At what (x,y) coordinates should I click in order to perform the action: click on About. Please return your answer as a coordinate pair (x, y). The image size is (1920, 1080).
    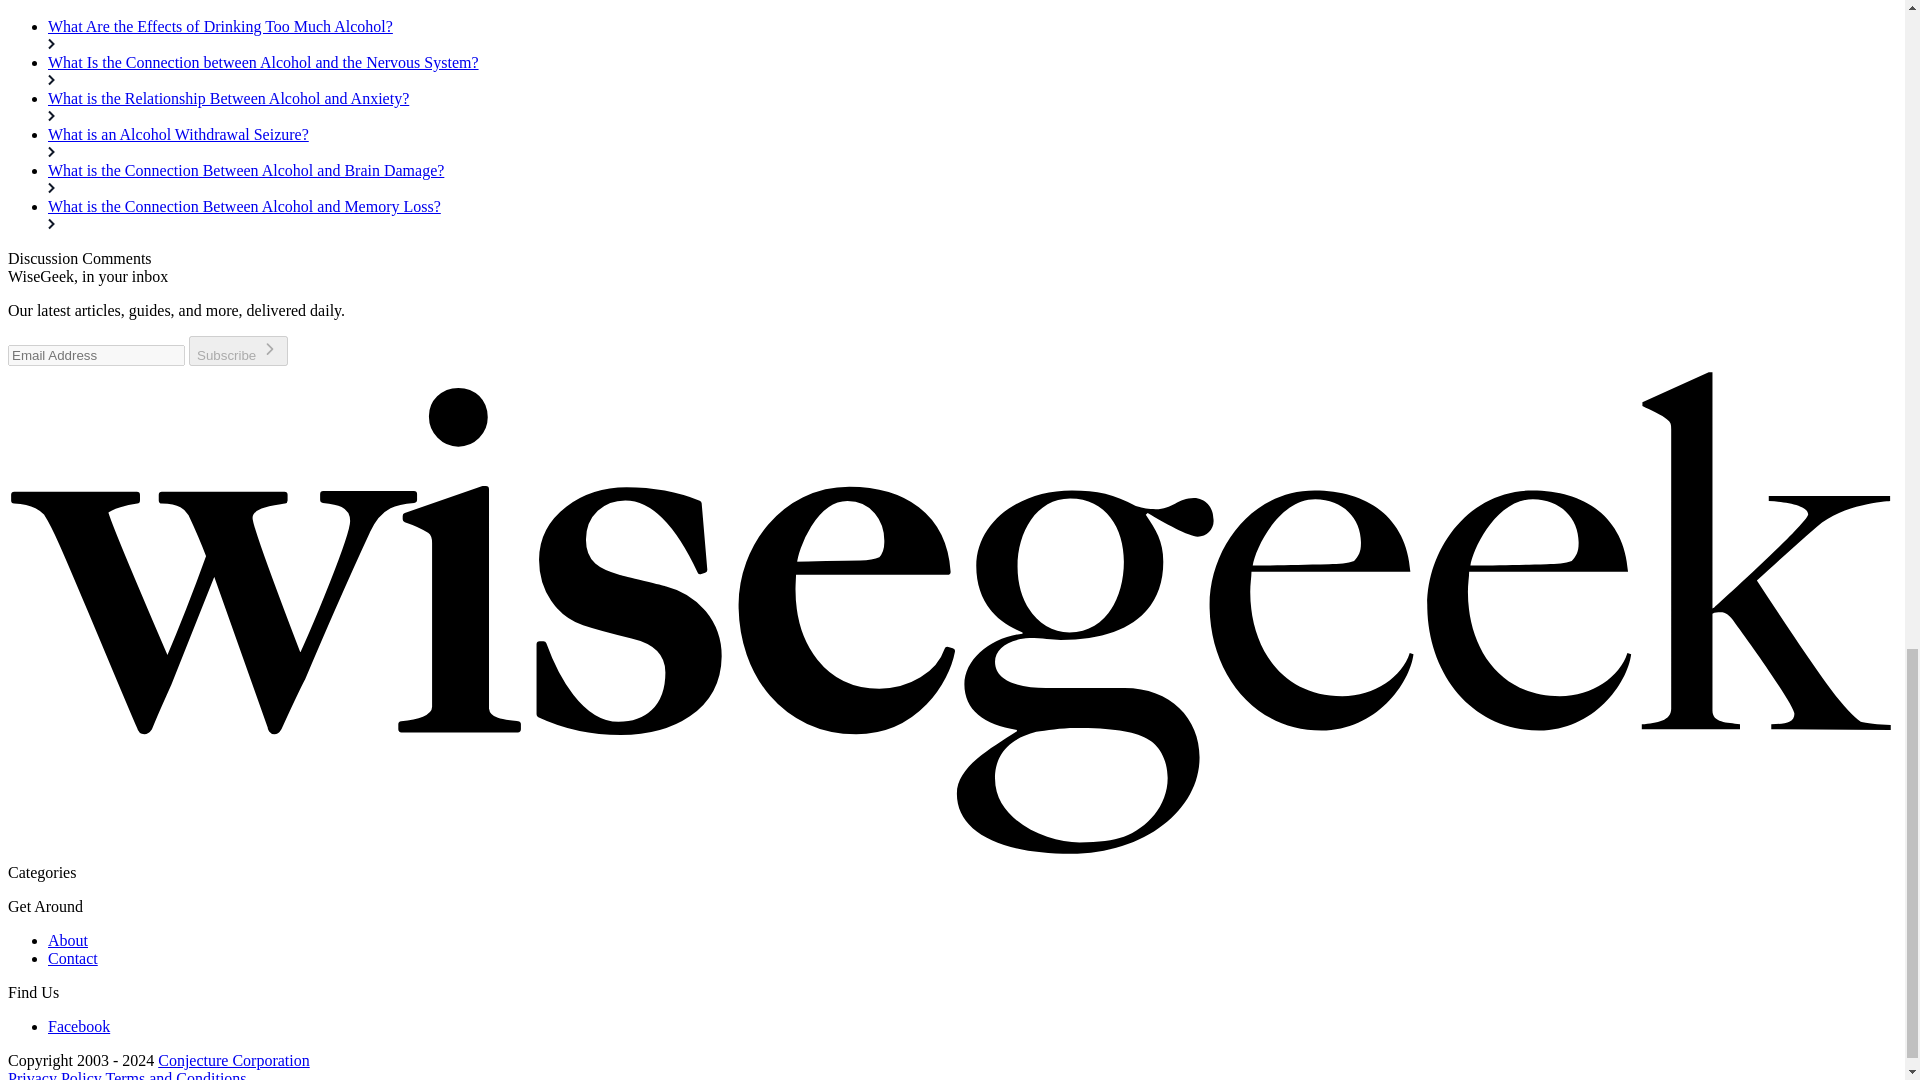
    Looking at the image, I should click on (68, 940).